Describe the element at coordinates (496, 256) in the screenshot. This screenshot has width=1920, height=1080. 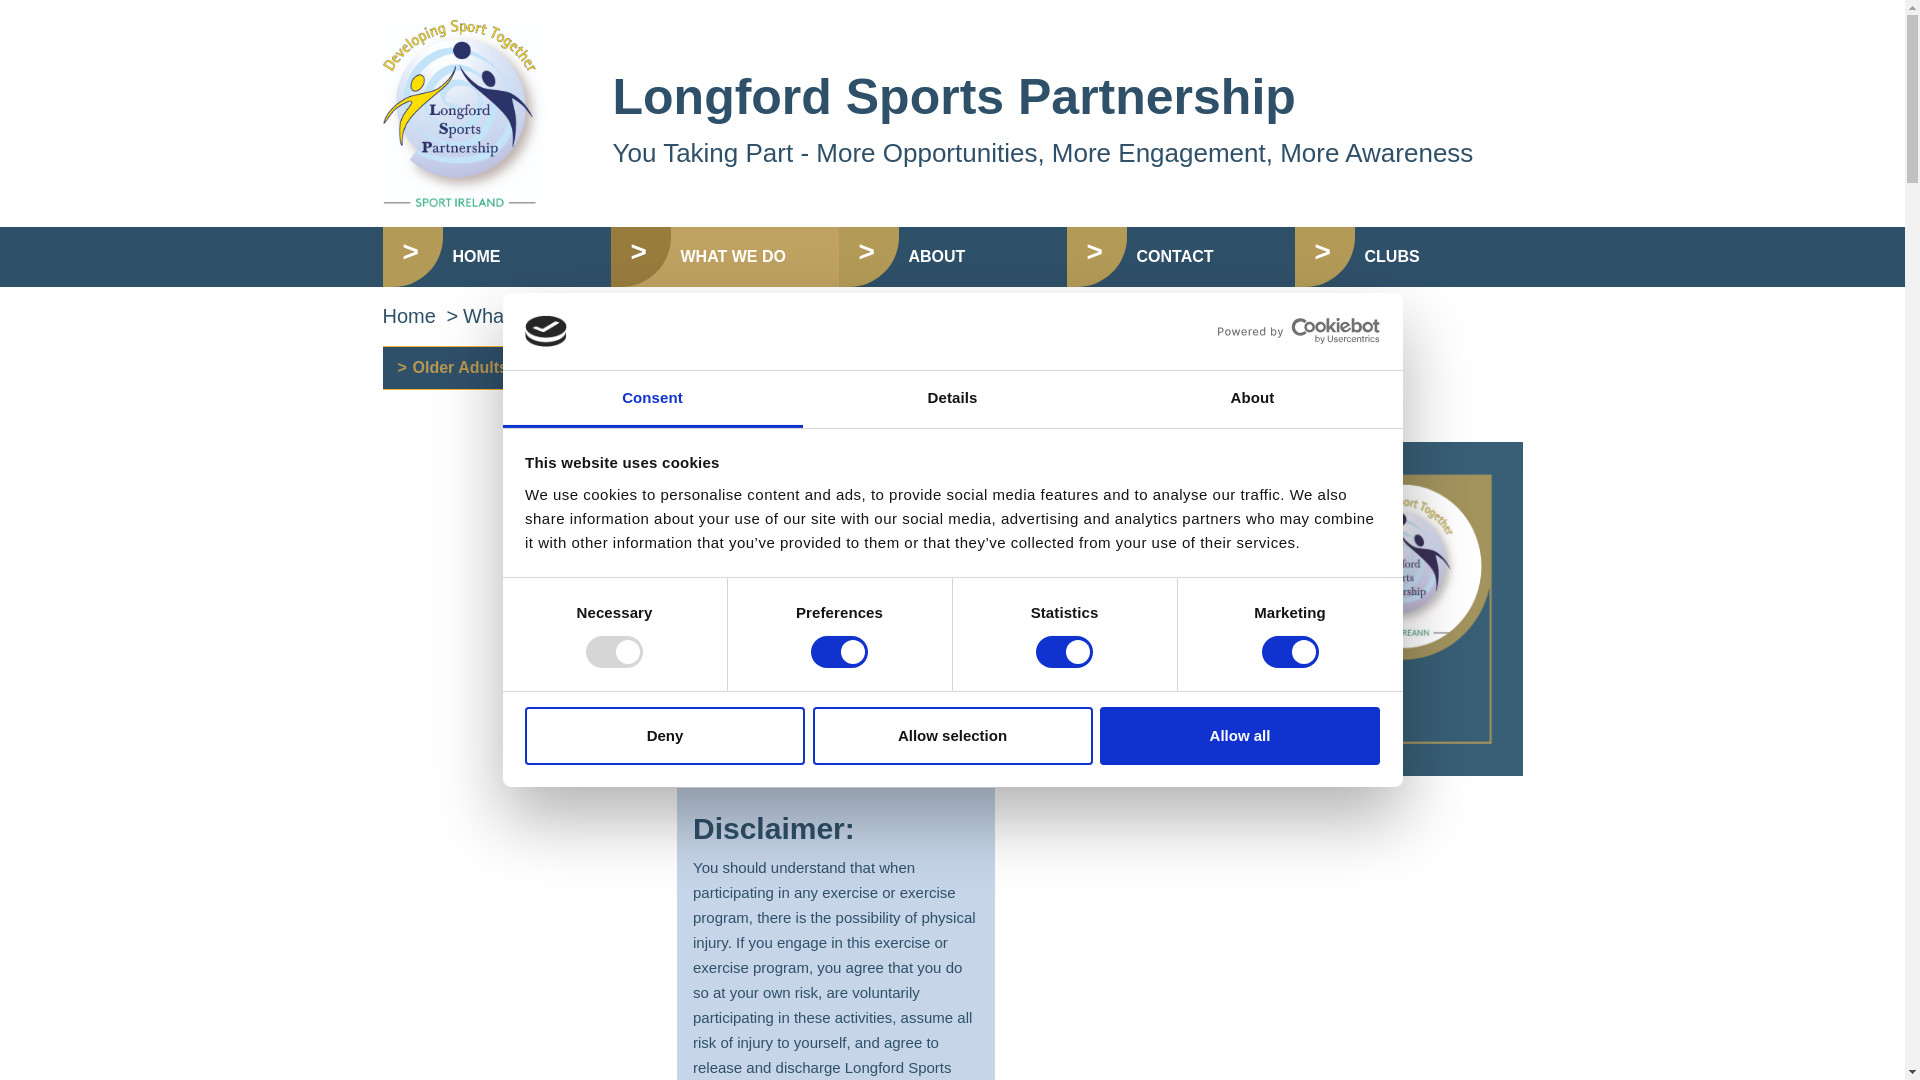
I see `HOME` at that location.